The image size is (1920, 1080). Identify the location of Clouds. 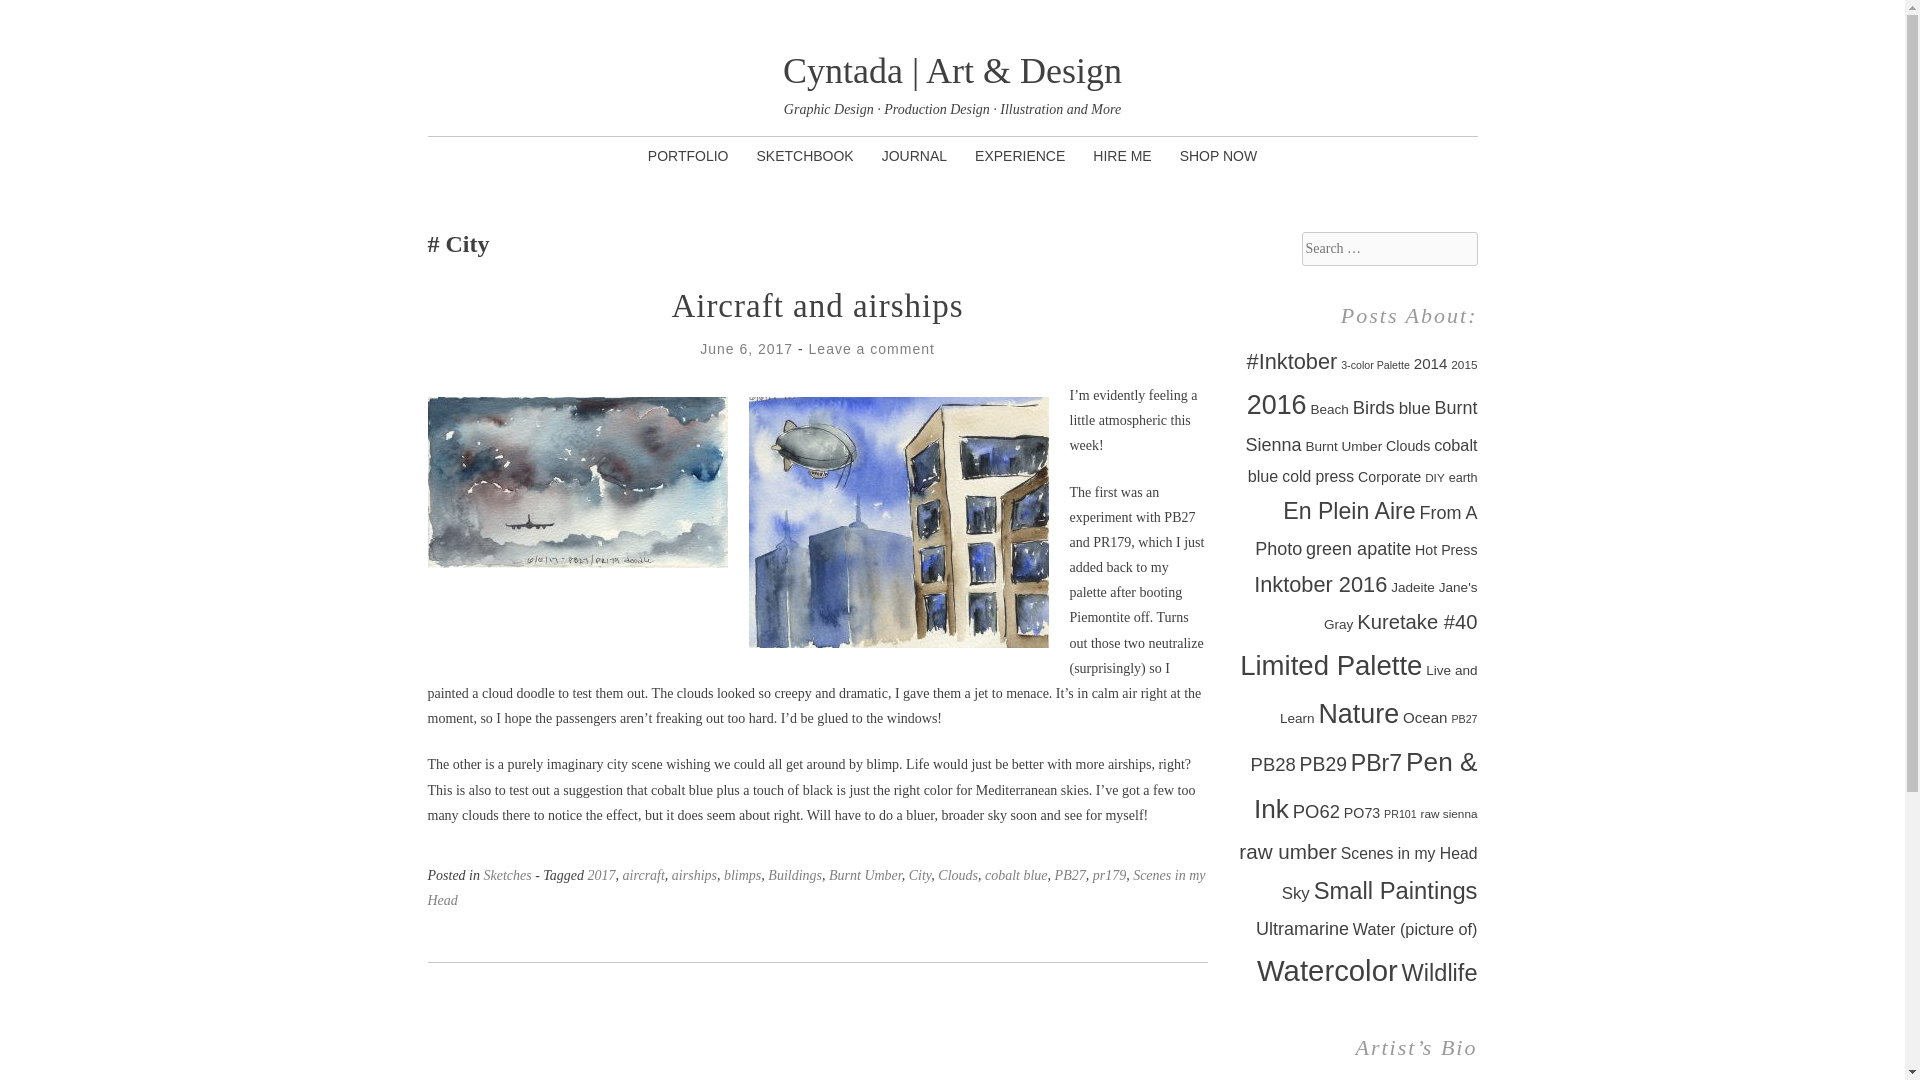
(958, 876).